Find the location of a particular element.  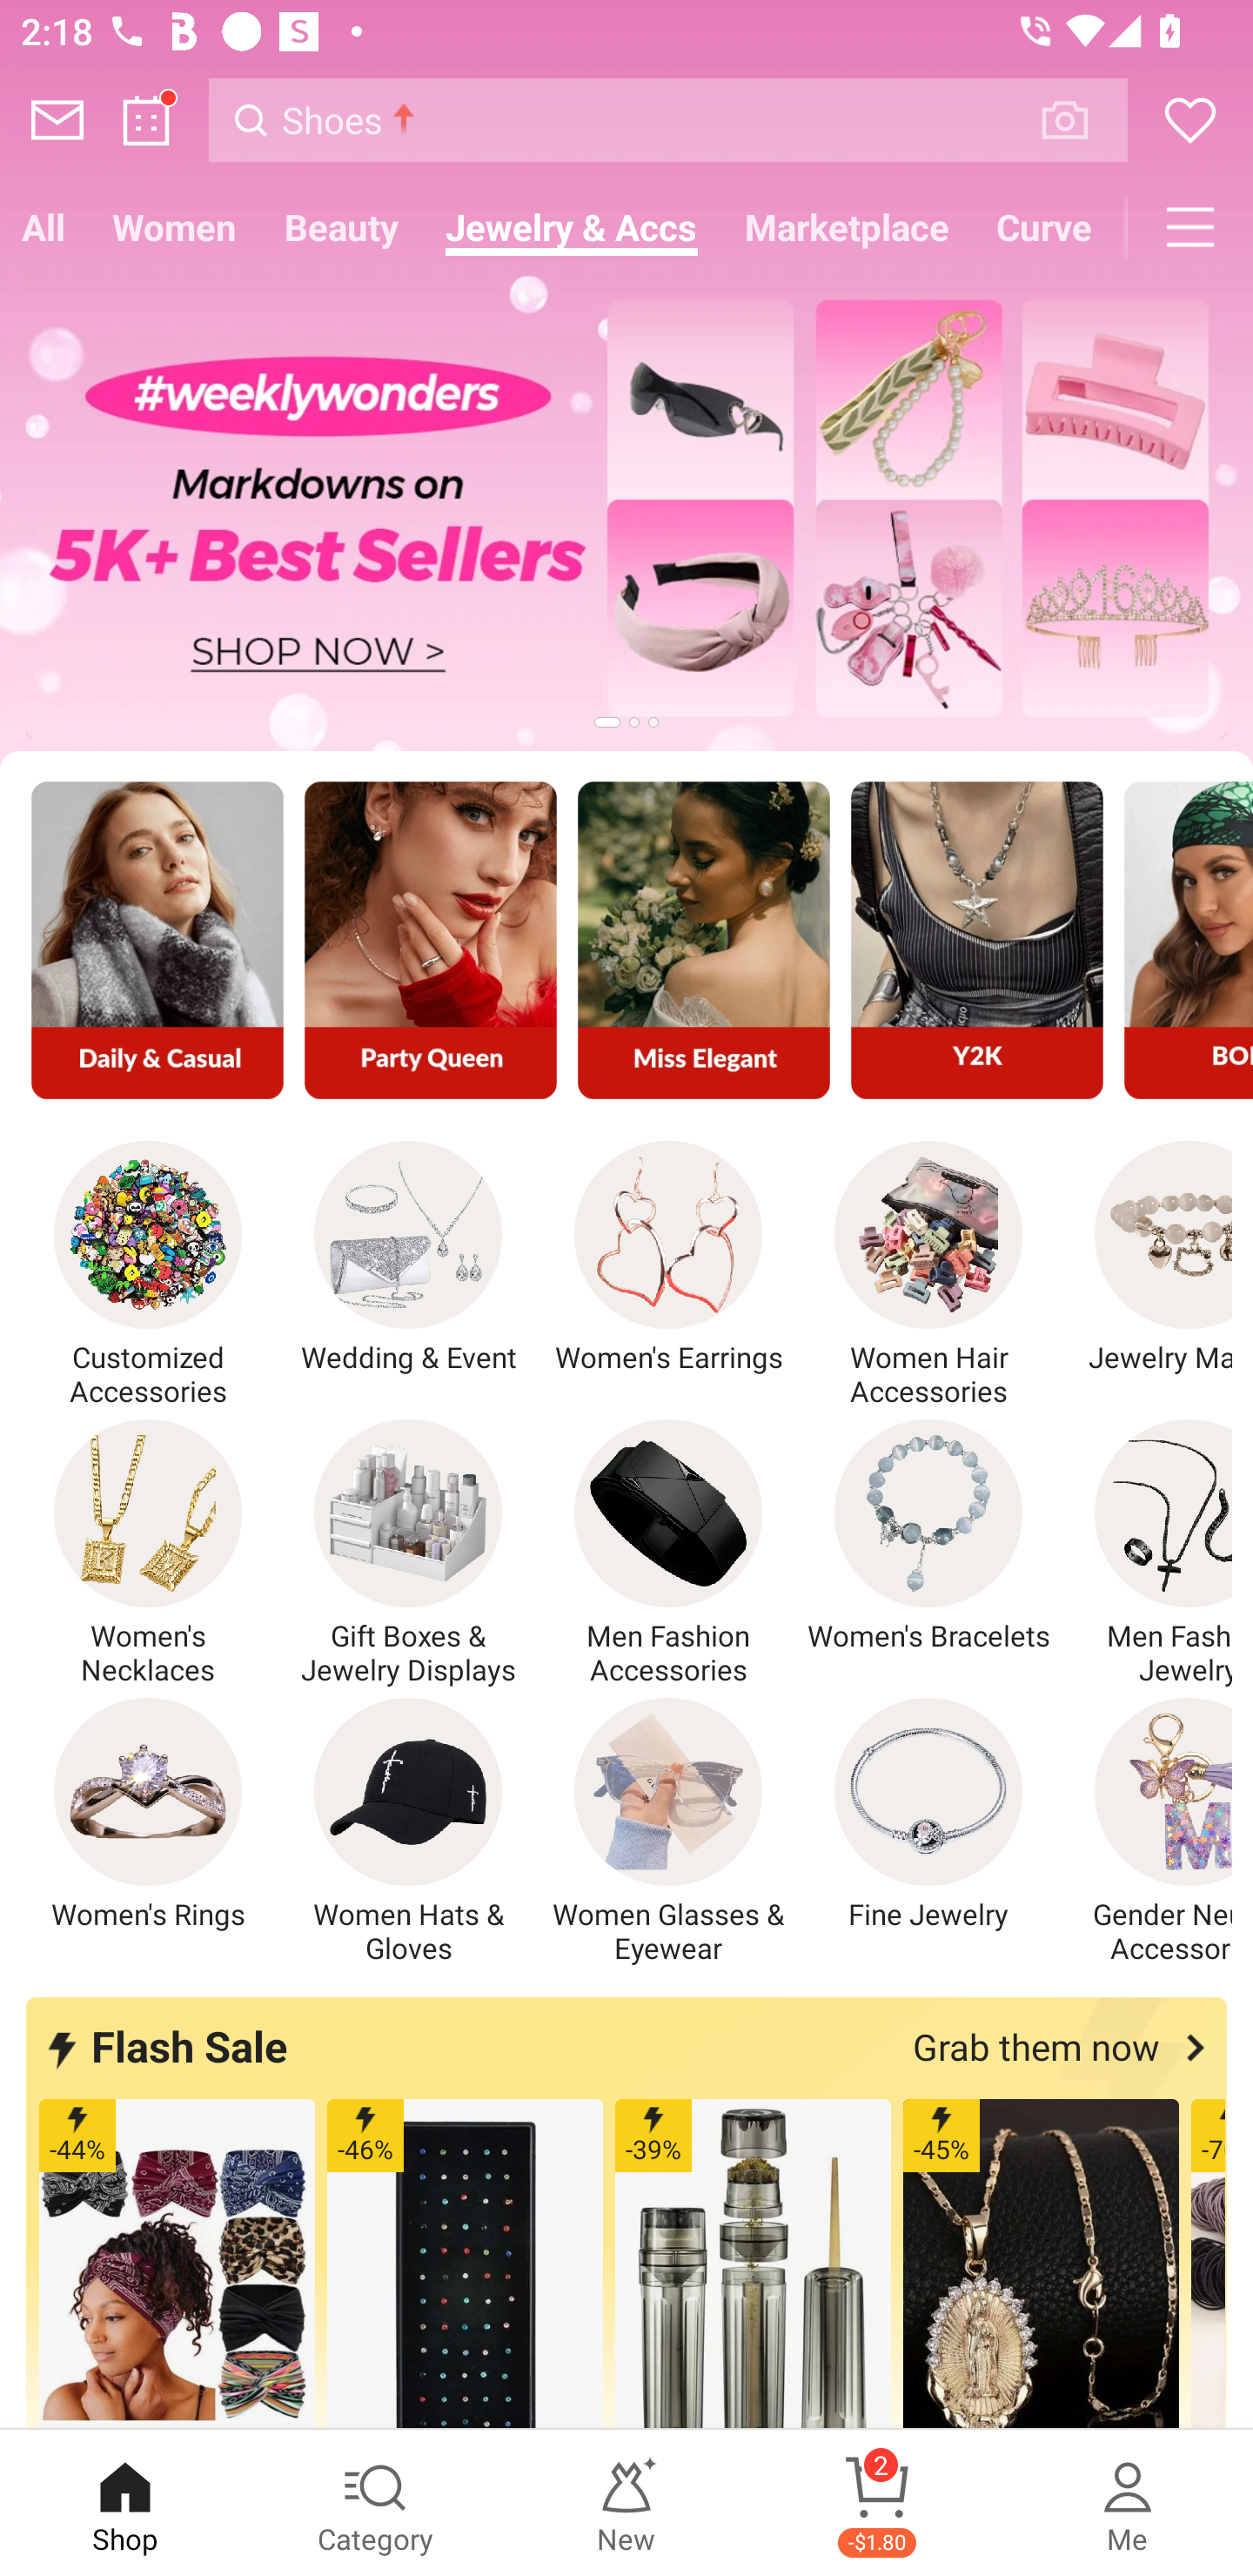

Women Glasses & Eyewear is located at coordinates (668, 1831).